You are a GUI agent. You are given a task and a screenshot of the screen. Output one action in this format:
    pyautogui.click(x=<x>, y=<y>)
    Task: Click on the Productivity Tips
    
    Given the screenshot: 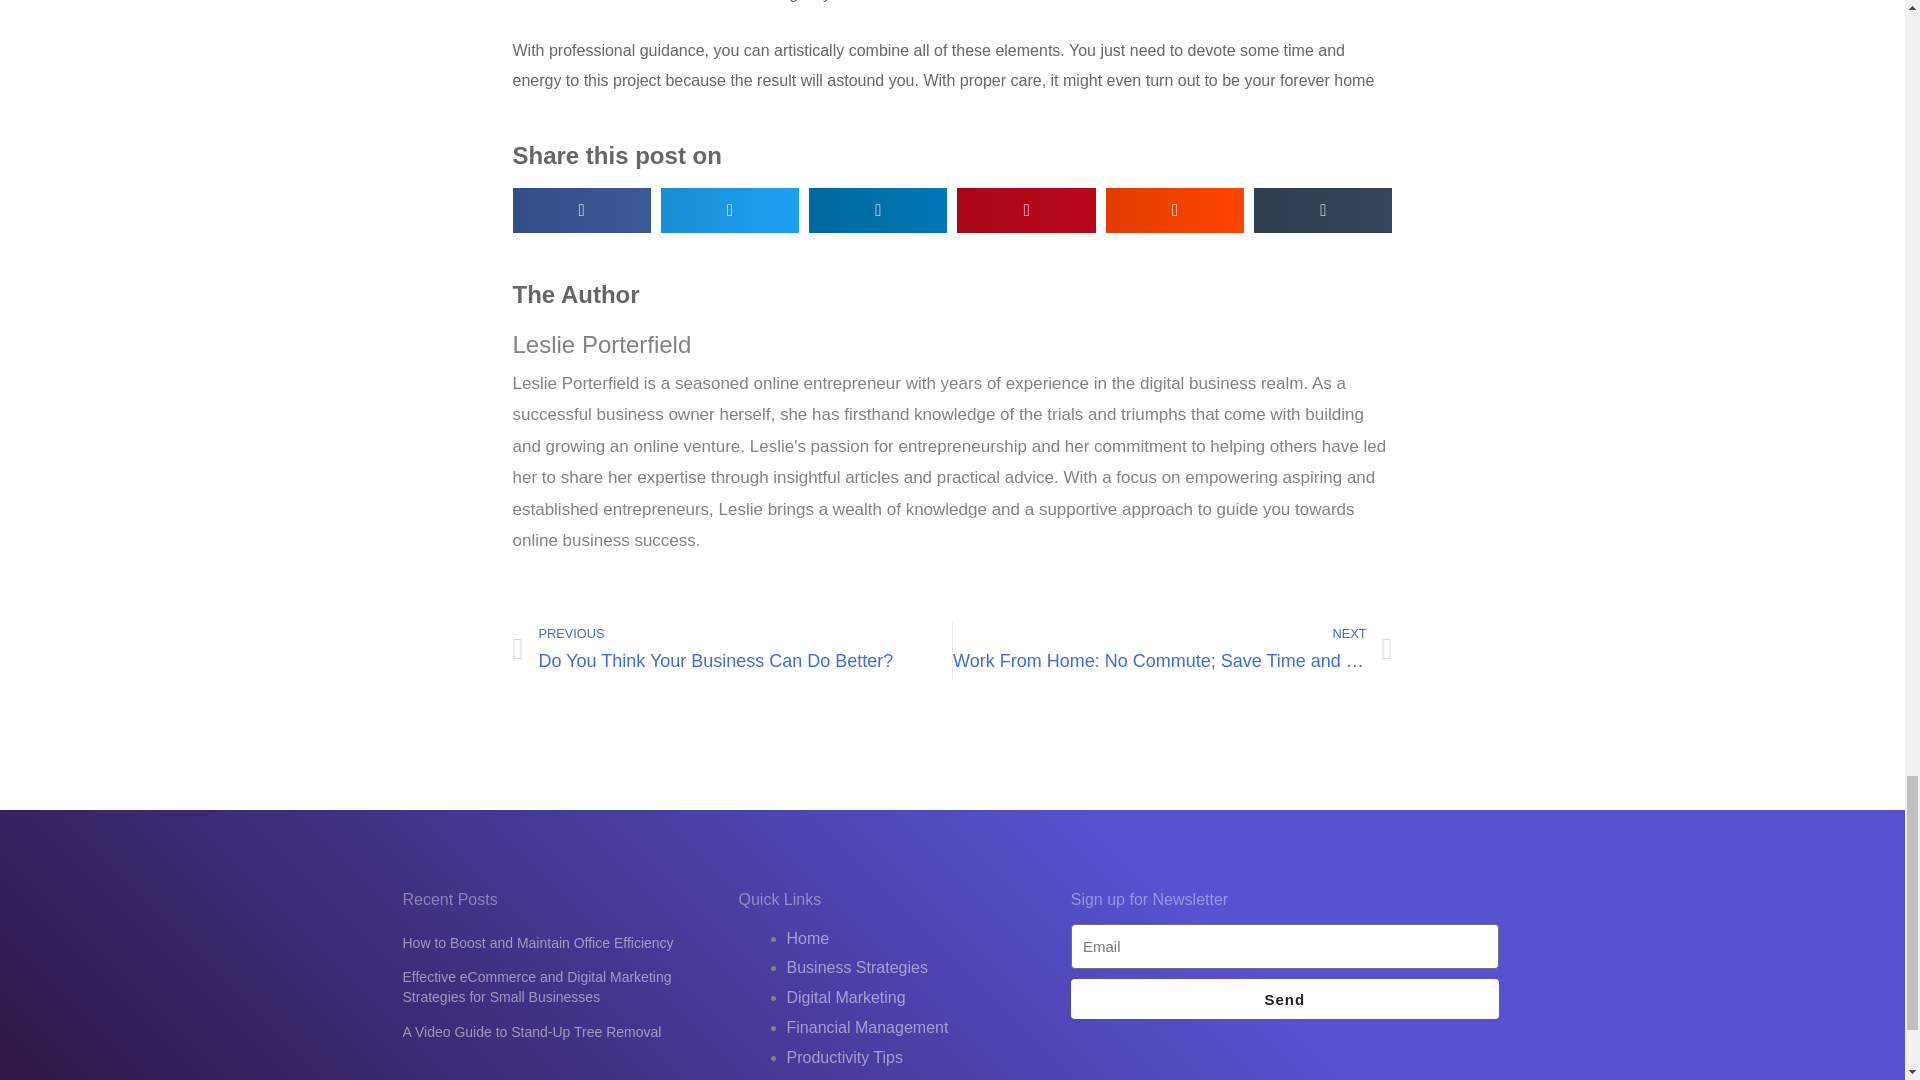 What is the action you would take?
    pyautogui.click(x=844, y=1056)
    